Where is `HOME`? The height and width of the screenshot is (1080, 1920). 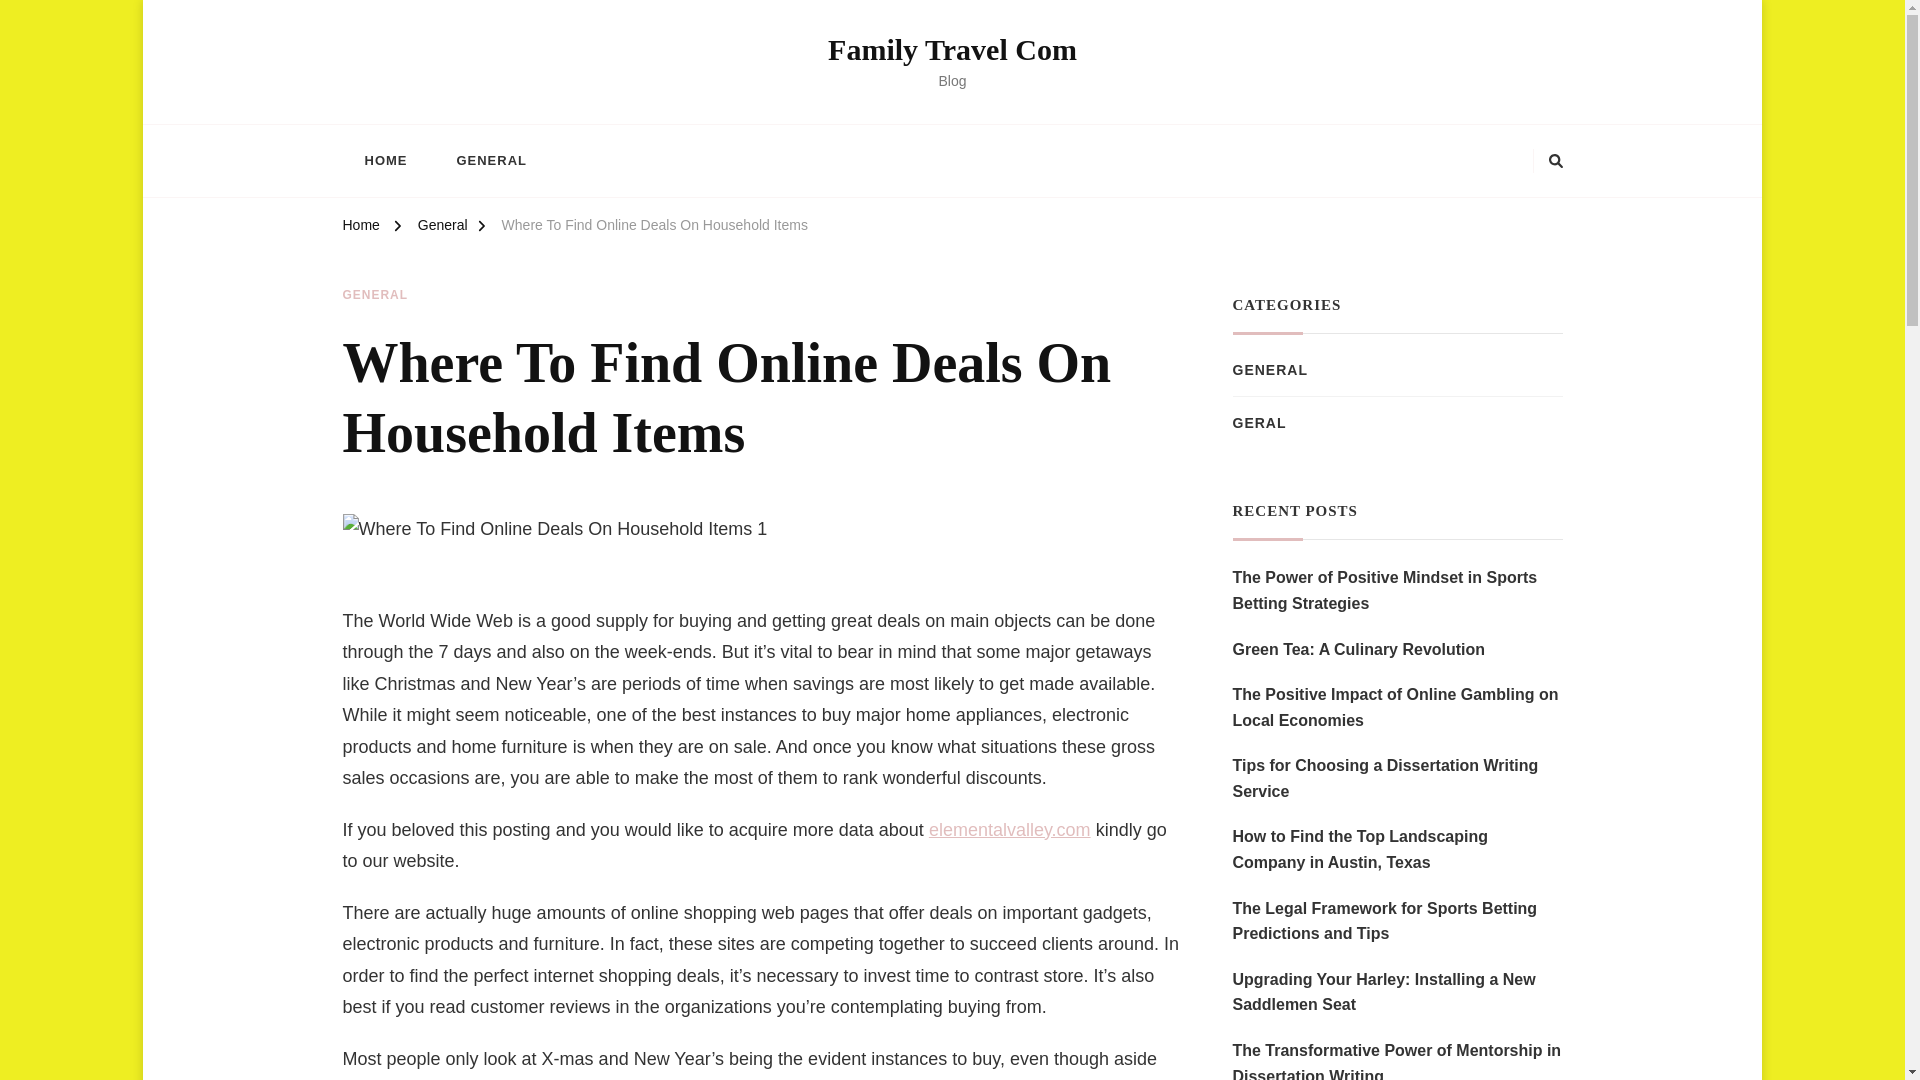
HOME is located at coordinates (384, 160).